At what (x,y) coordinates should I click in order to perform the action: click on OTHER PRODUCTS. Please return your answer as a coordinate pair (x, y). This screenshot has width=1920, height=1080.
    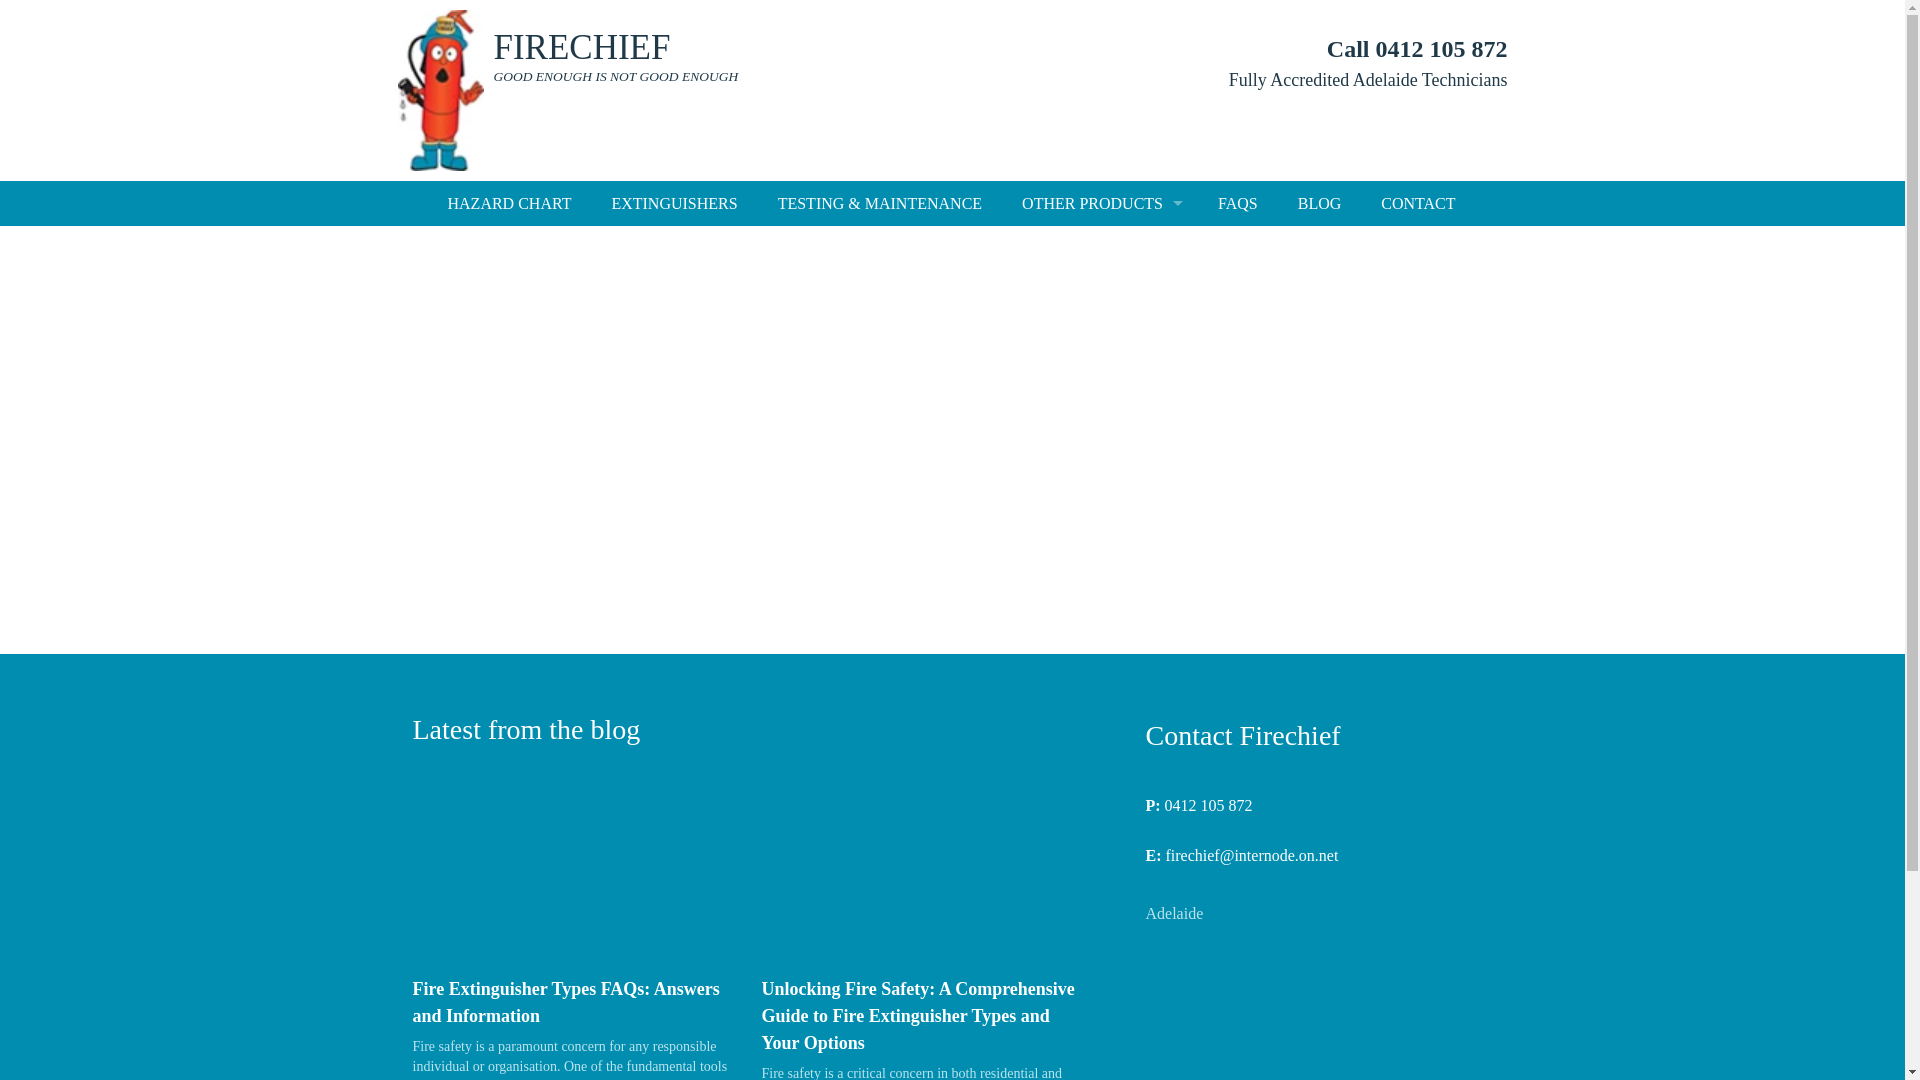
    Looking at the image, I should click on (1100, 204).